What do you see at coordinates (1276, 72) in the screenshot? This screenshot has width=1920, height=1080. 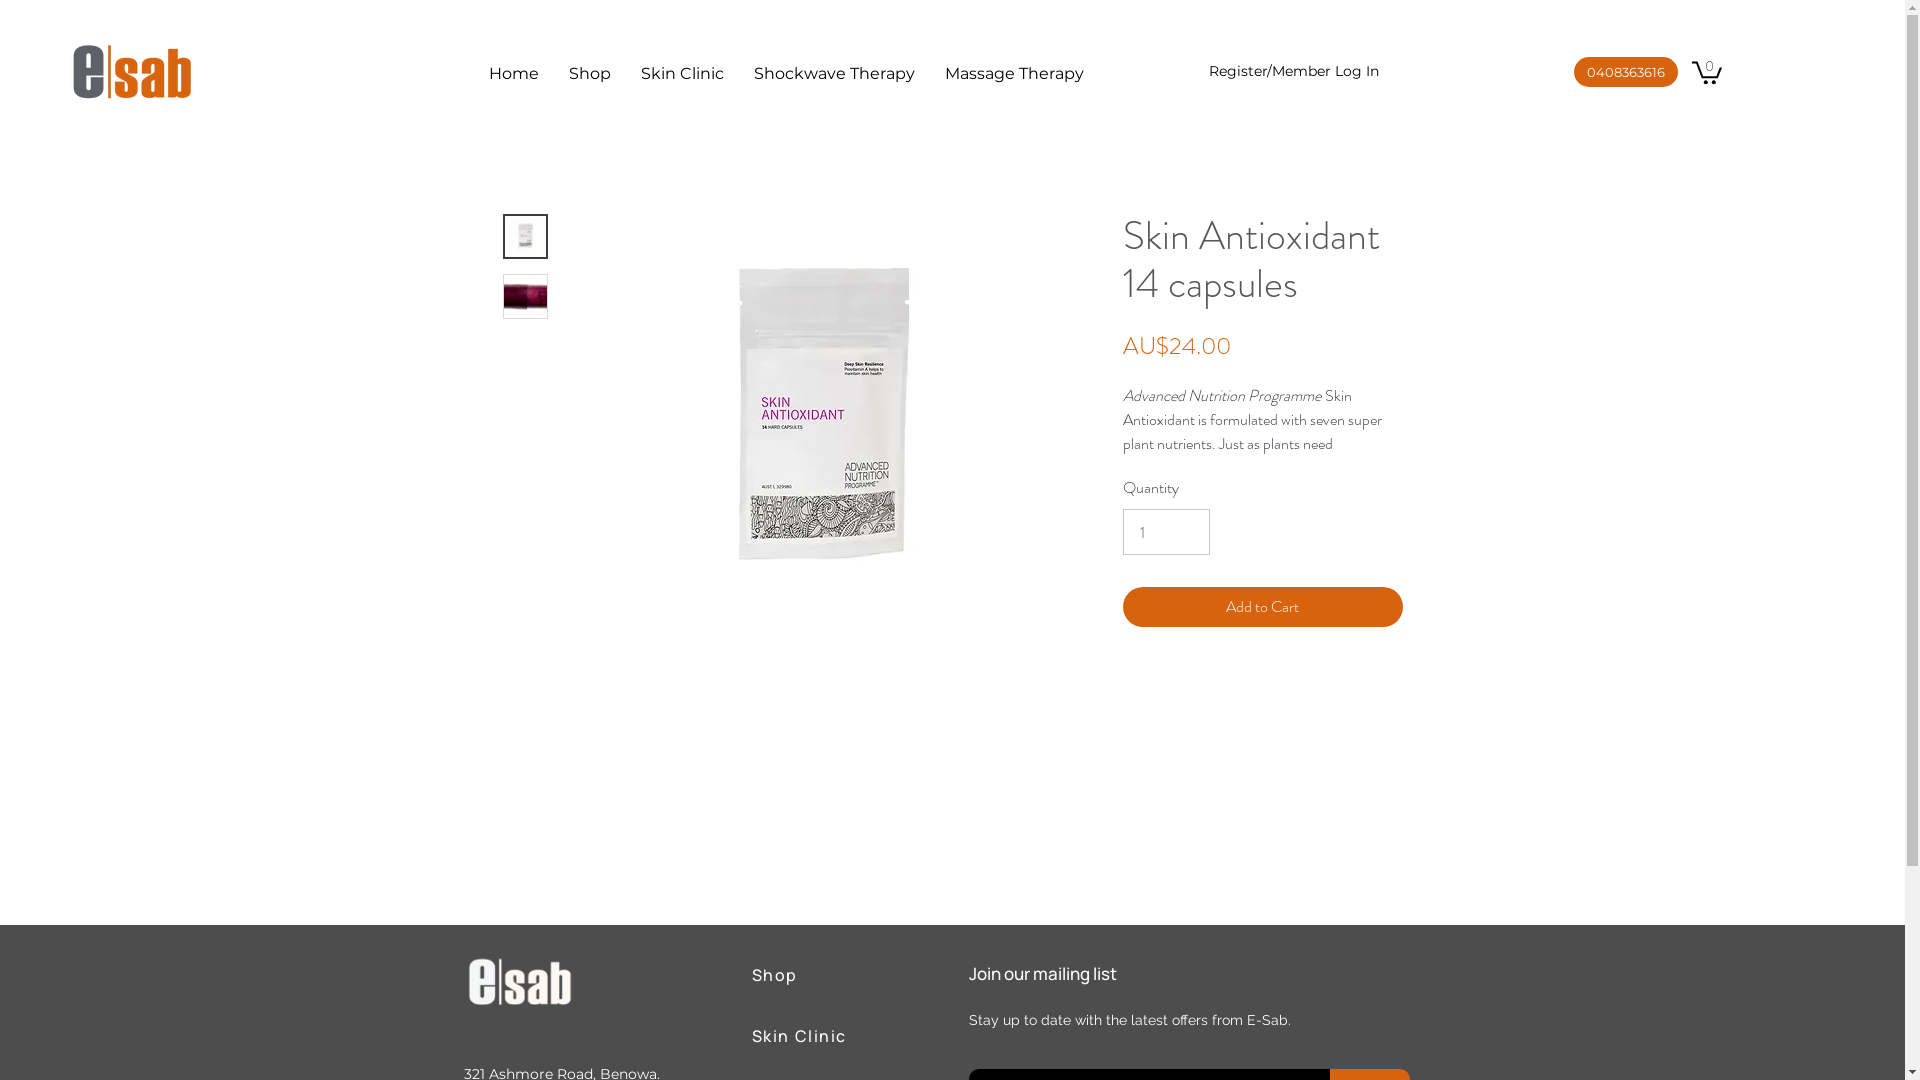 I see `Register/Member Log In` at bounding box center [1276, 72].